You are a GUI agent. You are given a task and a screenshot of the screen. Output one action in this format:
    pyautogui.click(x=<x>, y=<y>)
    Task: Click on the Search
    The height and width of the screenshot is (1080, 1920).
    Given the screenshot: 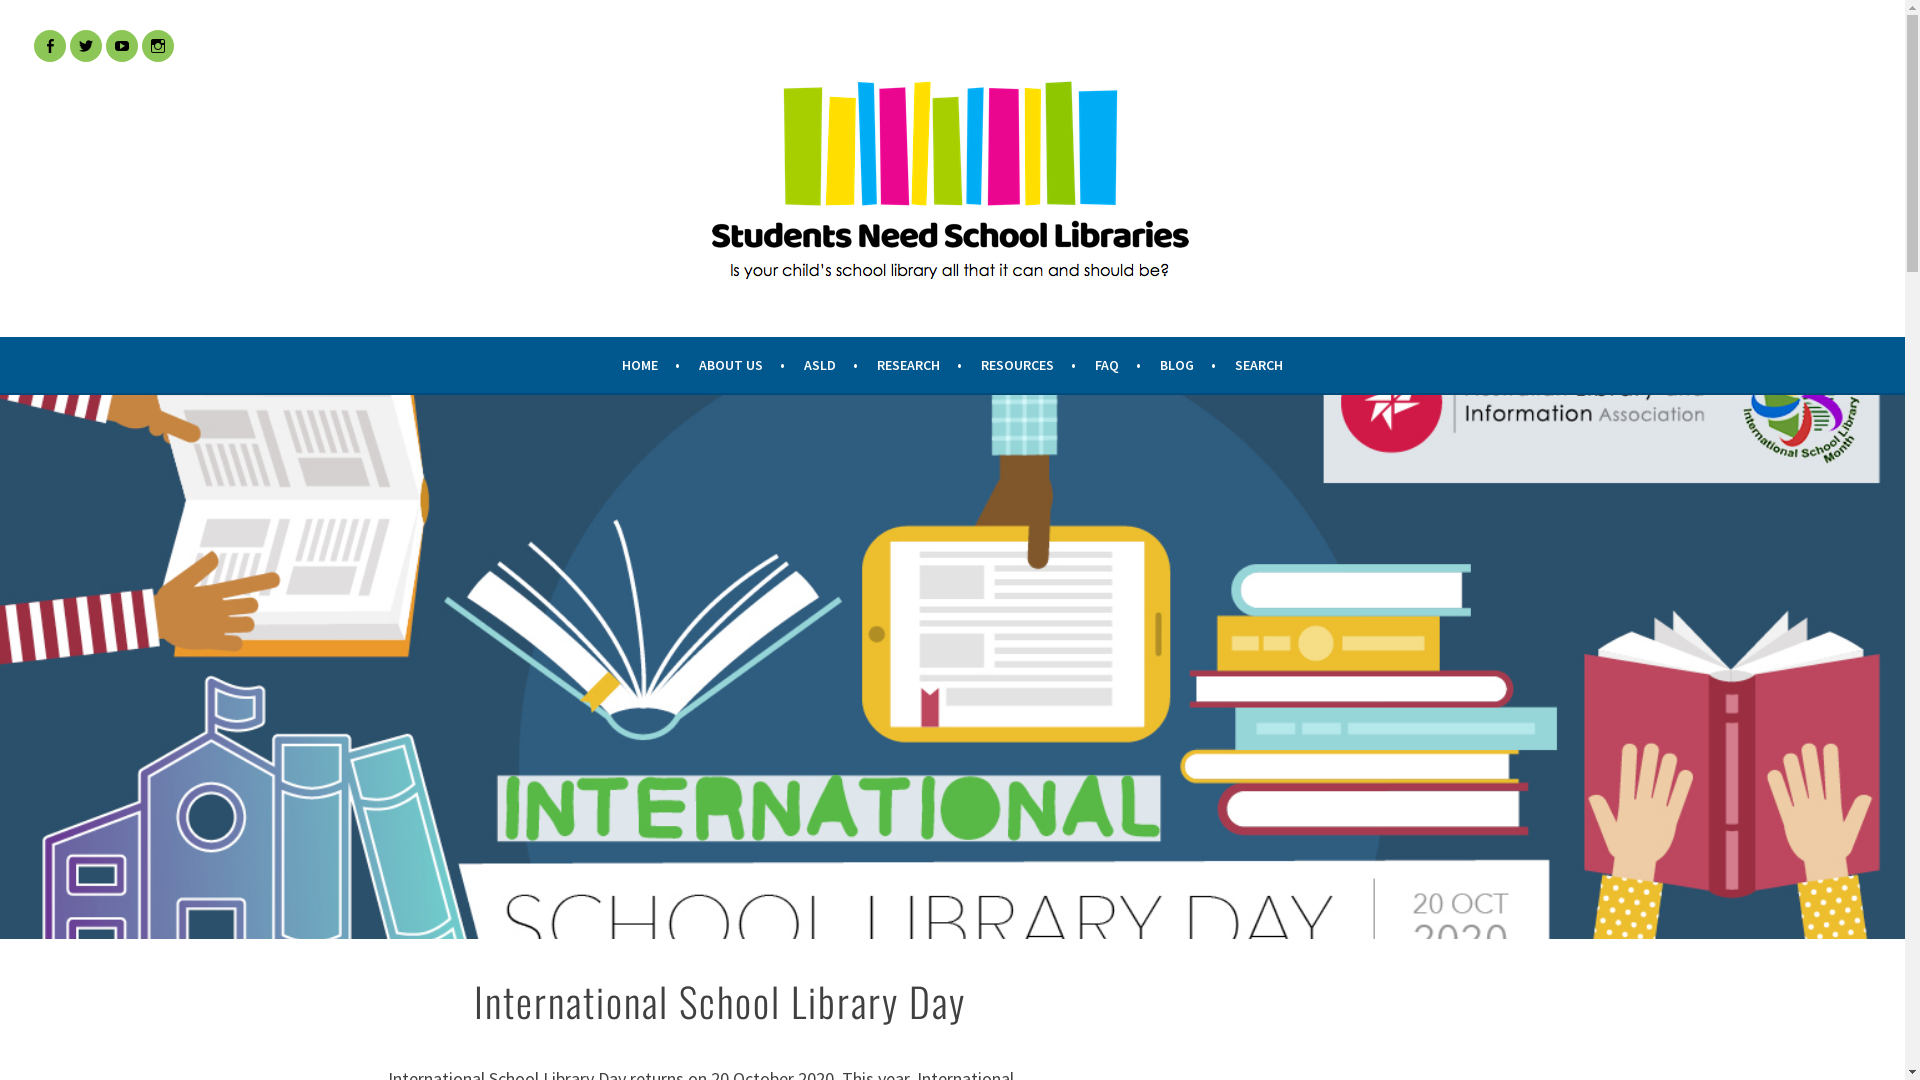 What is the action you would take?
    pyautogui.click(x=36, y=18)
    